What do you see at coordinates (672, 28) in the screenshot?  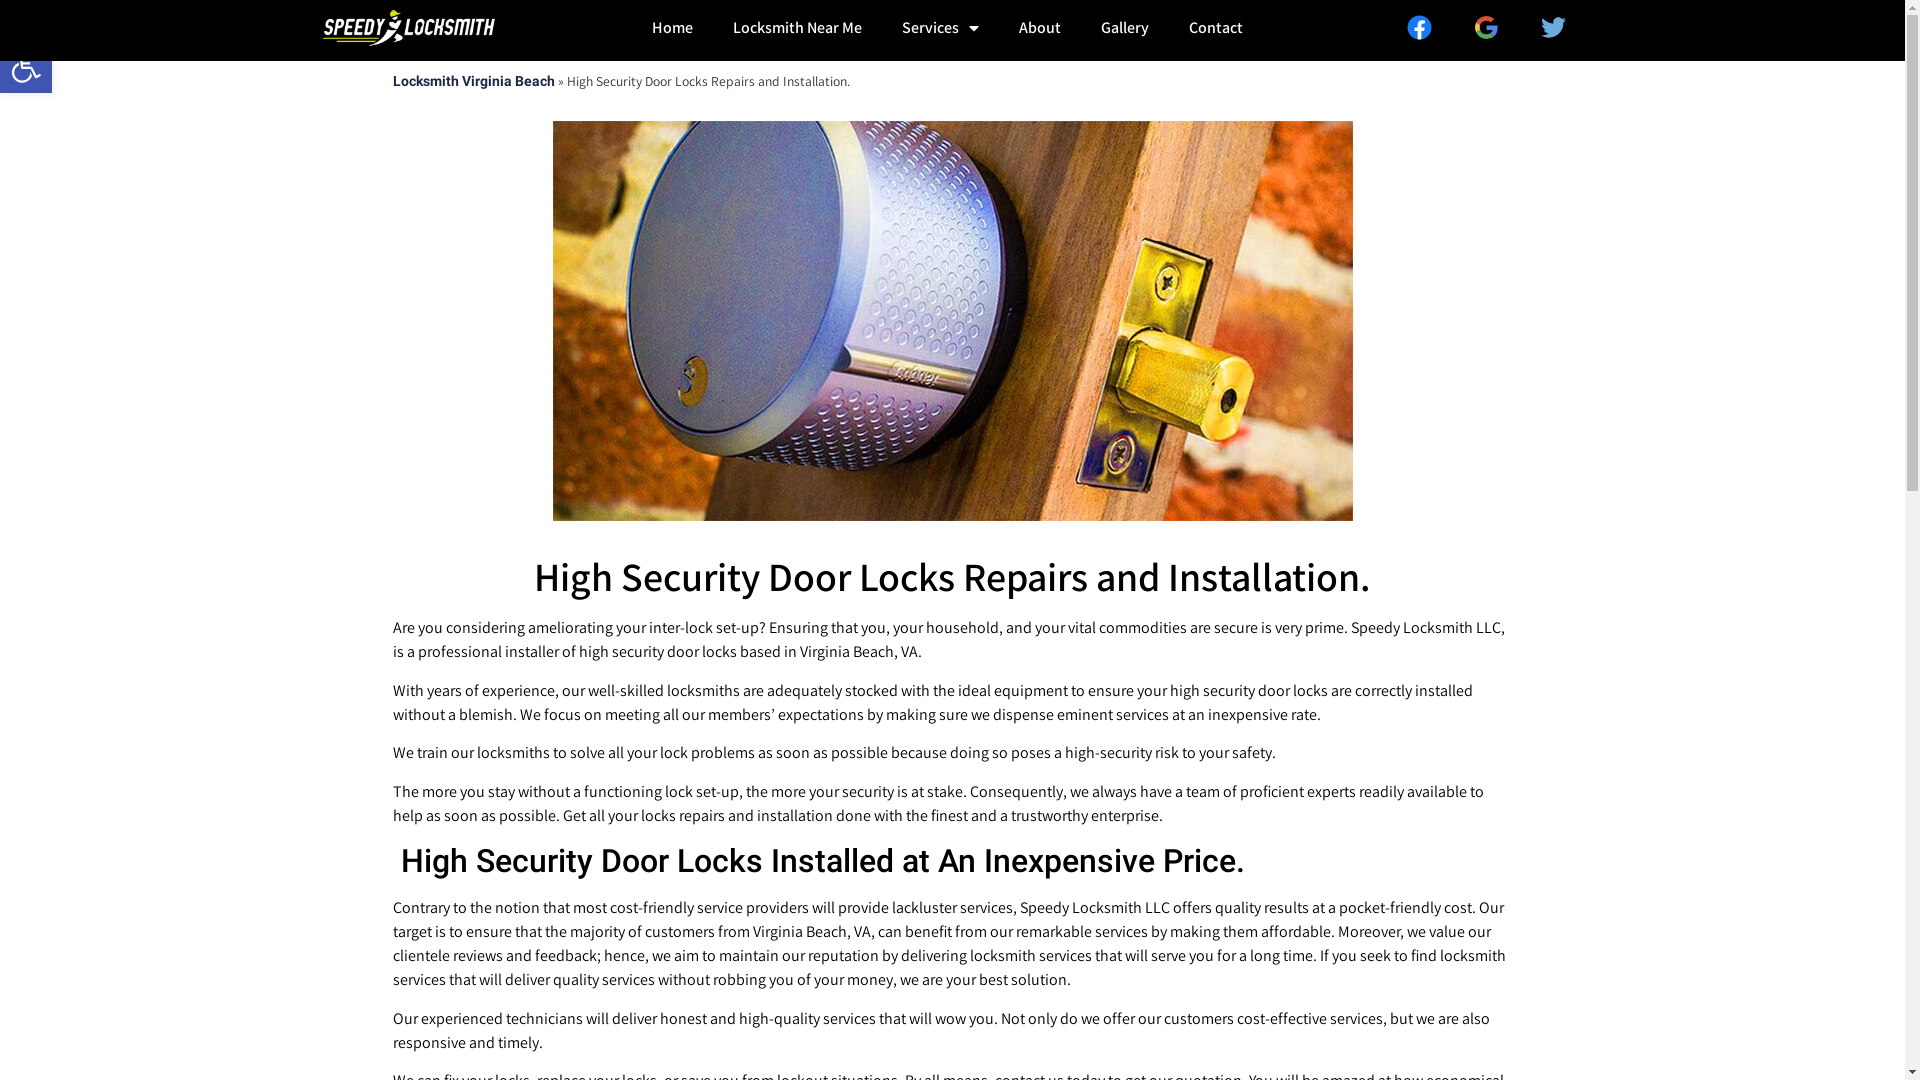 I see `Home` at bounding box center [672, 28].